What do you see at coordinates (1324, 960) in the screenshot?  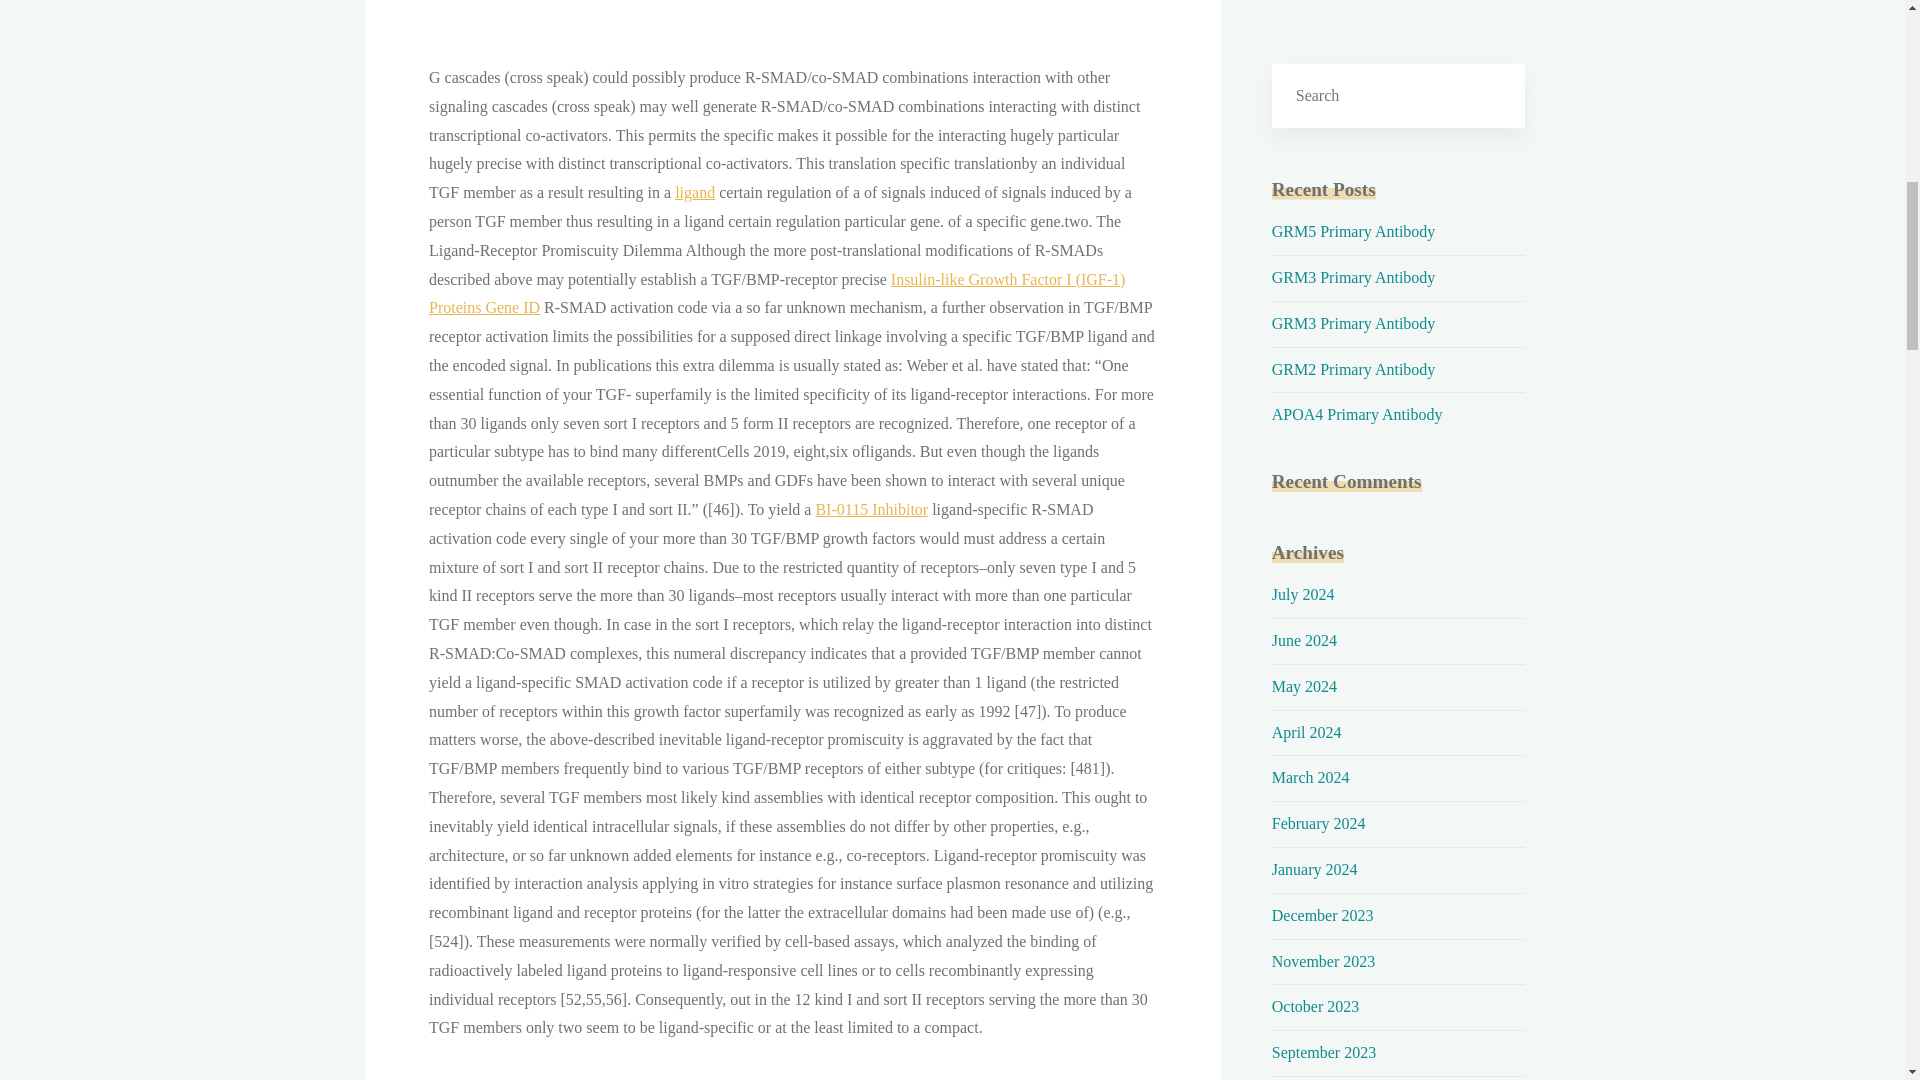 I see `November 2023` at bounding box center [1324, 960].